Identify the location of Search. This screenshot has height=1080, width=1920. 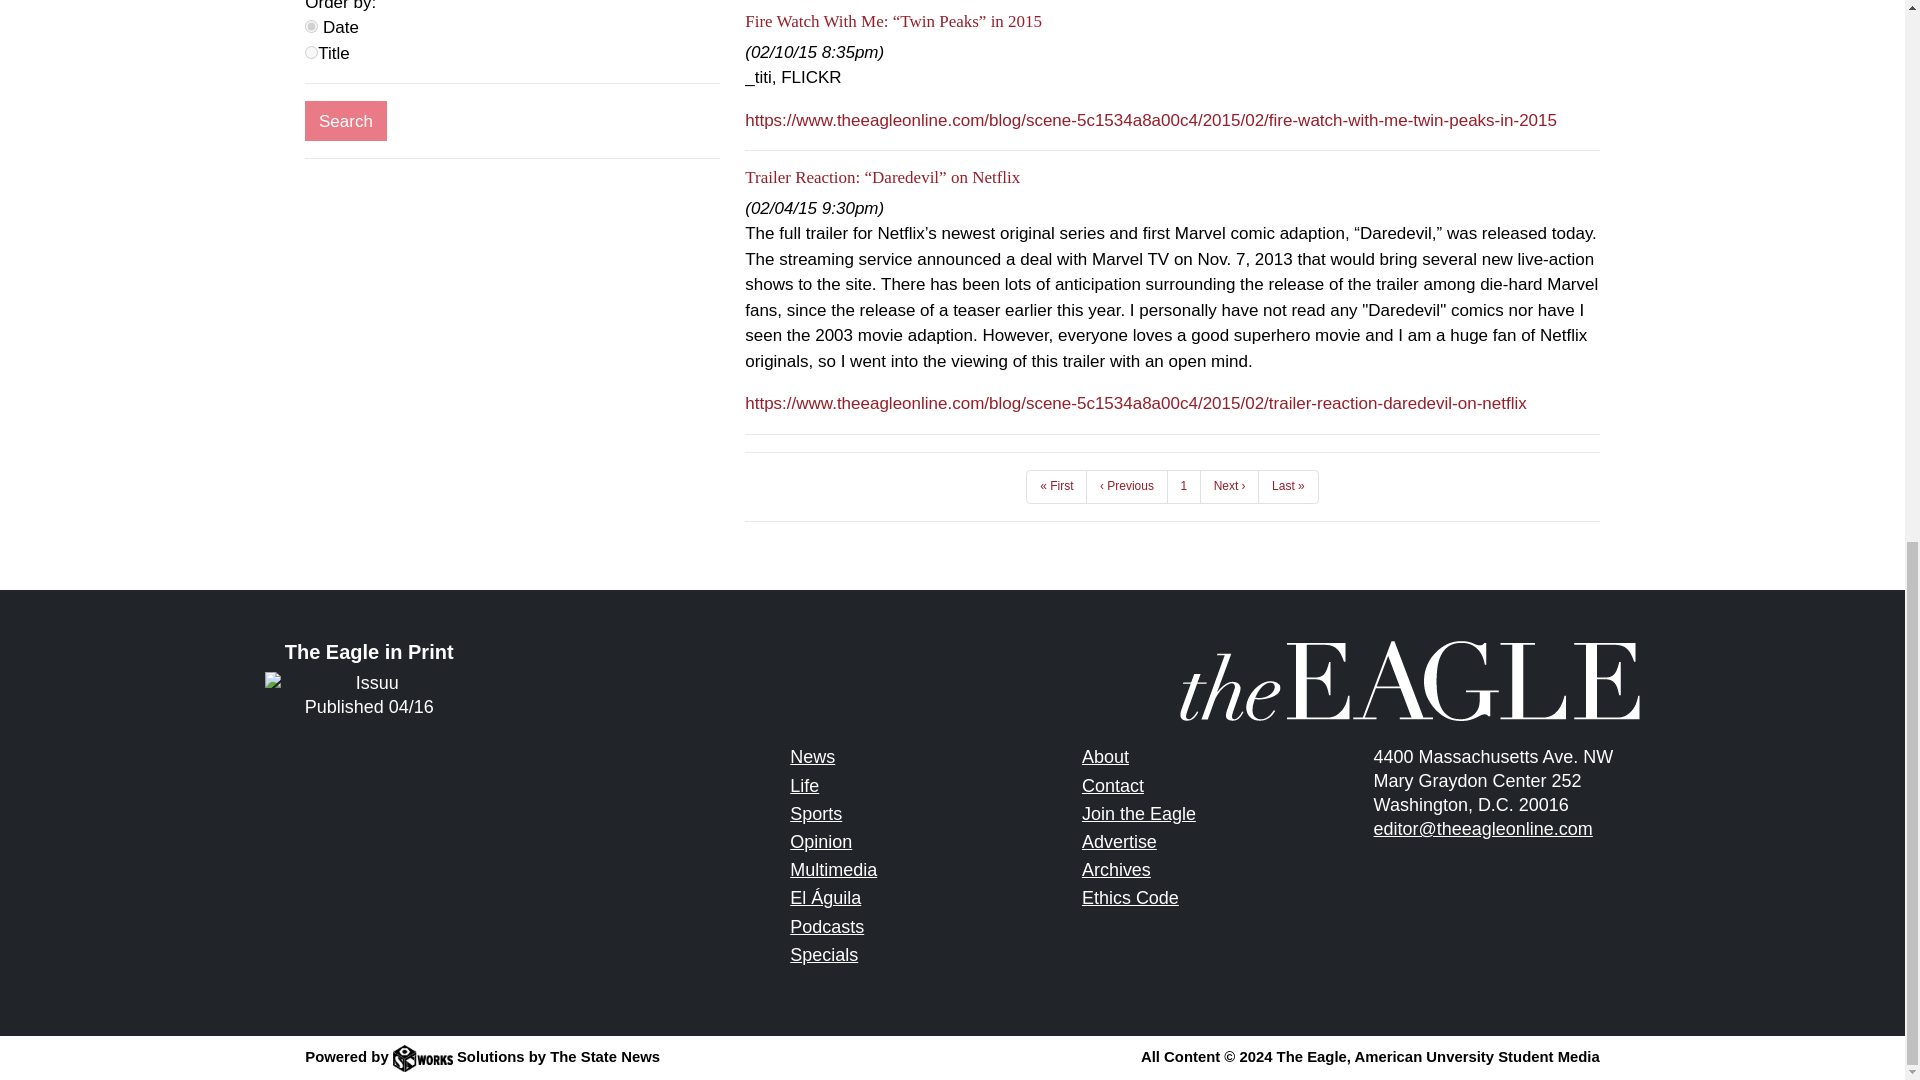
(345, 121).